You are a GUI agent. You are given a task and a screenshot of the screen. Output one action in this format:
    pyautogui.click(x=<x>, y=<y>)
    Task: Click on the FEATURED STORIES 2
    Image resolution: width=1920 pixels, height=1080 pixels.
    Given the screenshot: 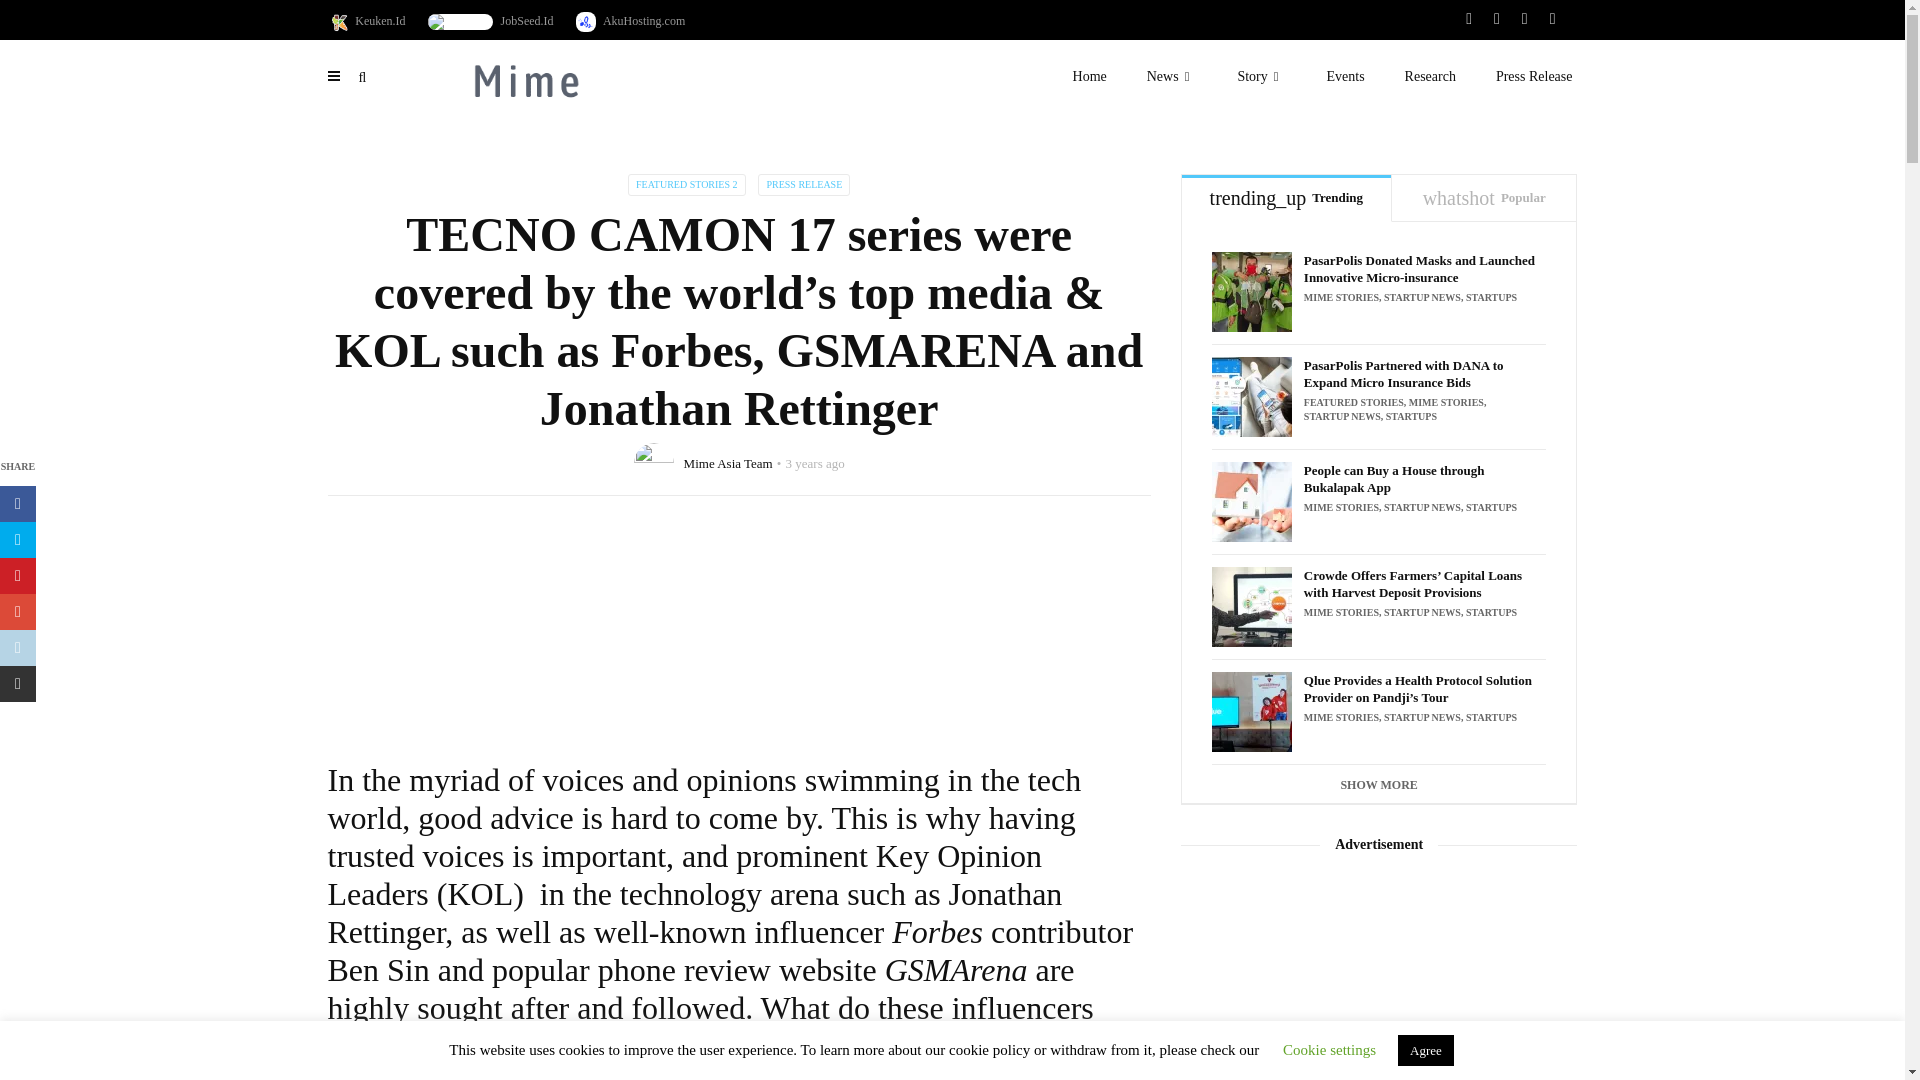 What is the action you would take?
    pyautogui.click(x=686, y=184)
    